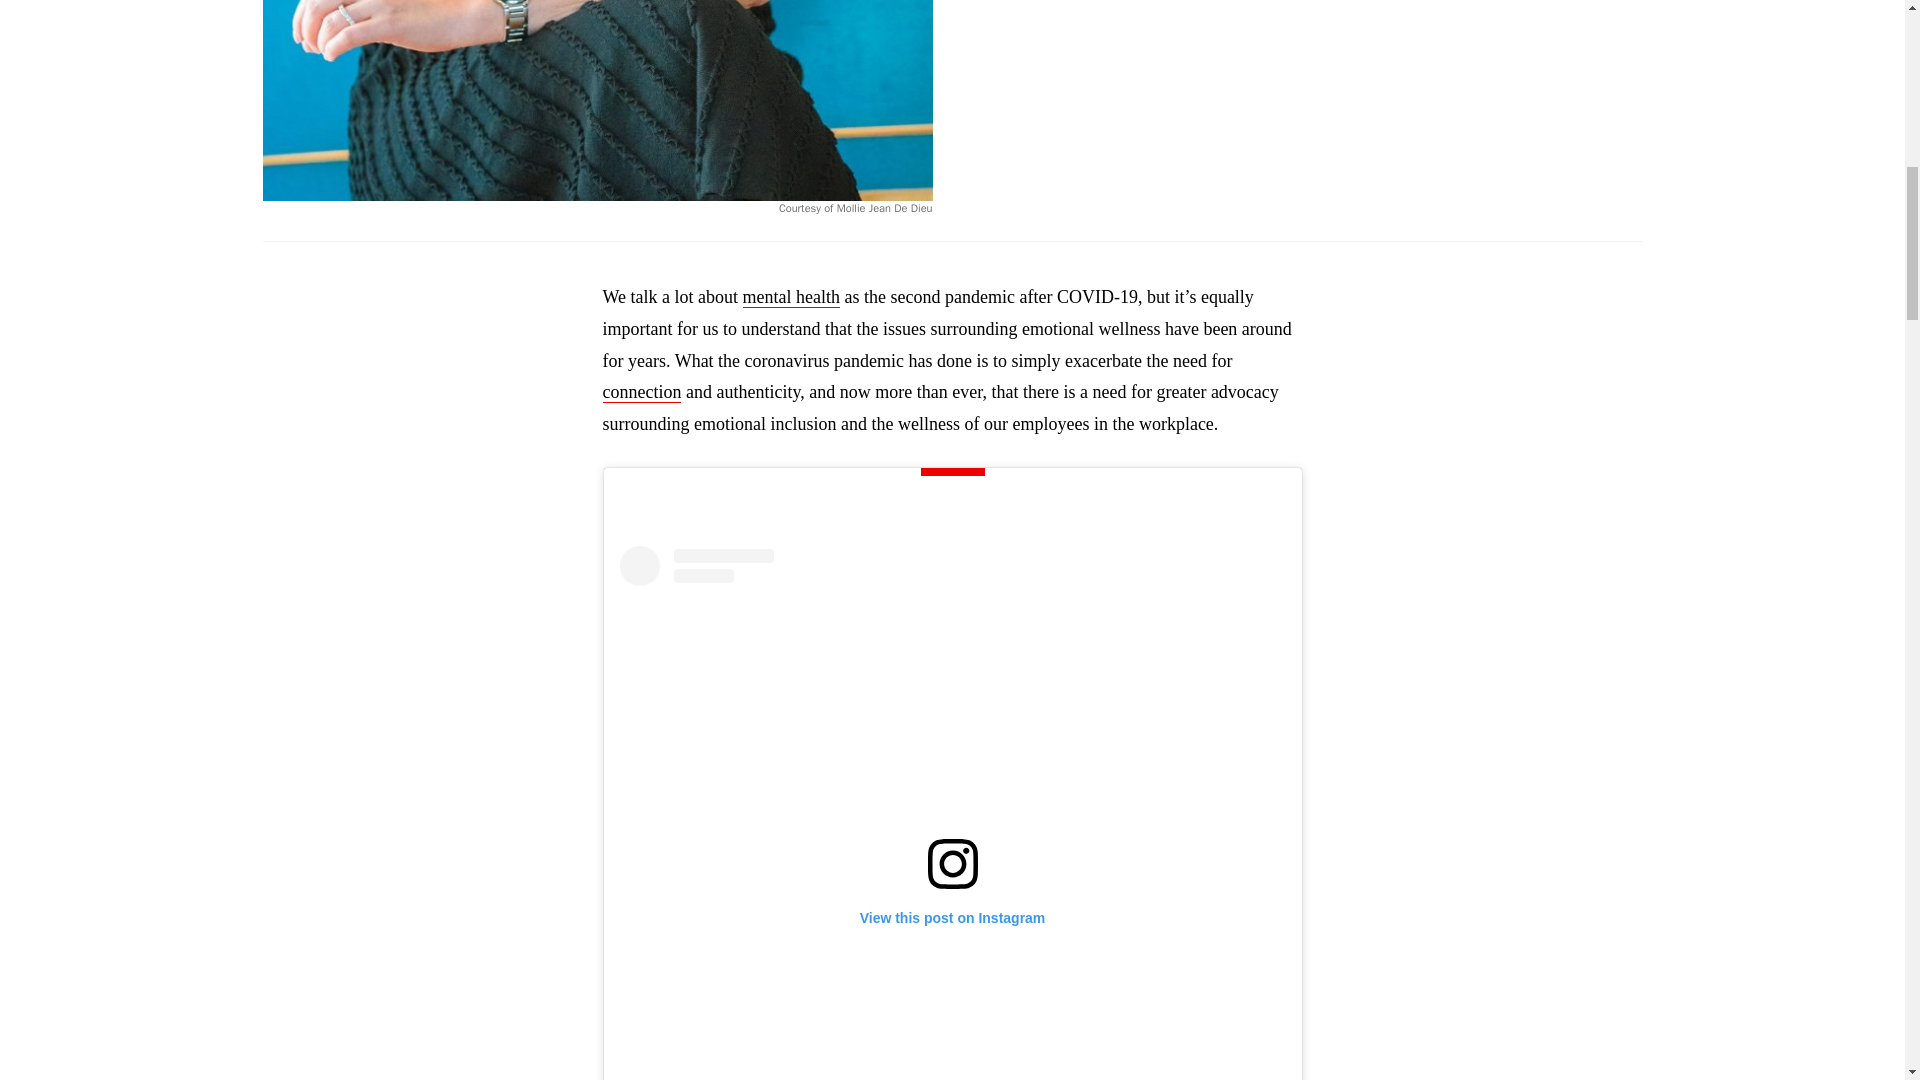 The height and width of the screenshot is (1080, 1920). I want to click on mental health, so click(792, 297).